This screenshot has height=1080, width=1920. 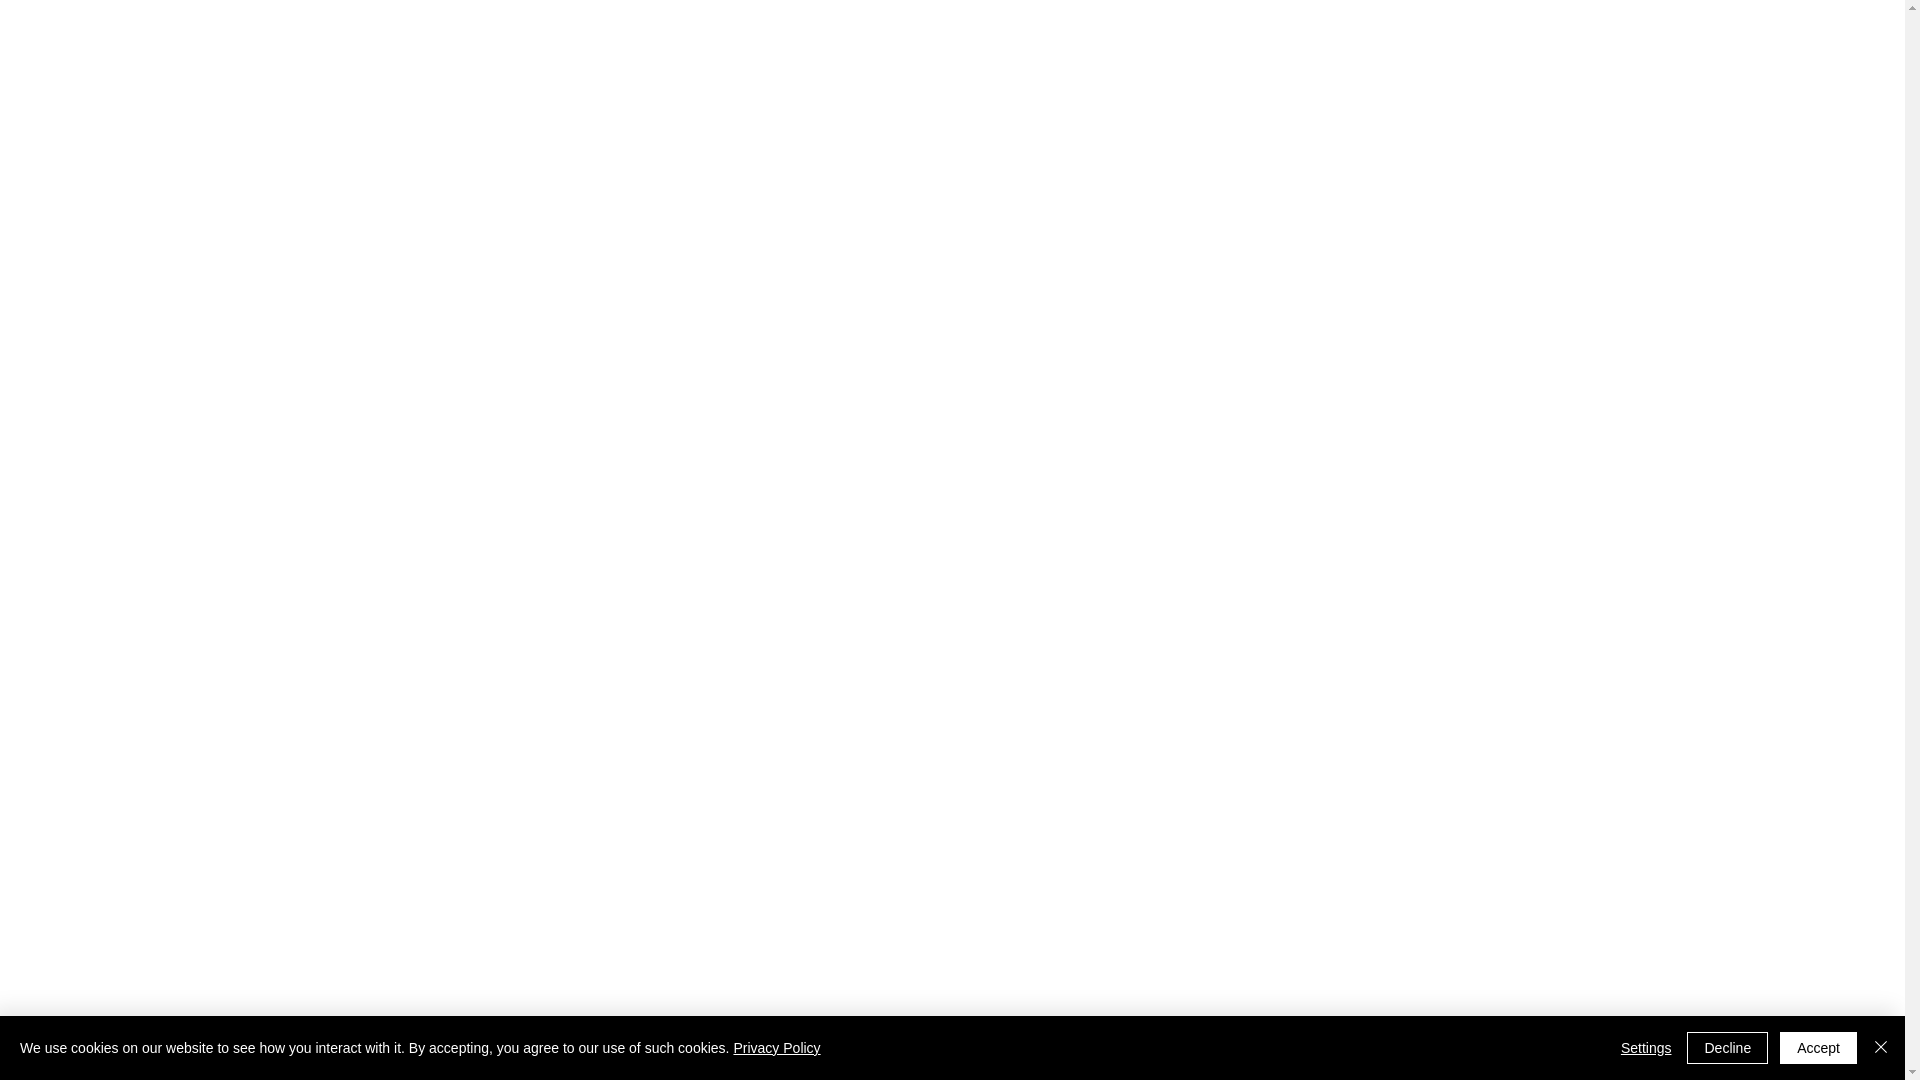 I want to click on Privacy Policy, so click(x=776, y=1048).